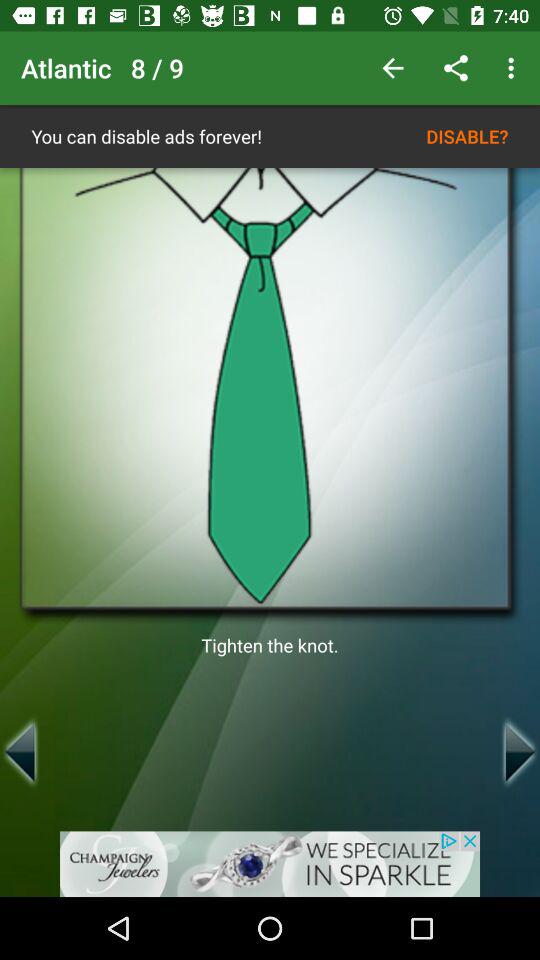 The width and height of the screenshot is (540, 960). What do you see at coordinates (456, 68) in the screenshot?
I see `select the second icon which is at the top right of the page` at bounding box center [456, 68].